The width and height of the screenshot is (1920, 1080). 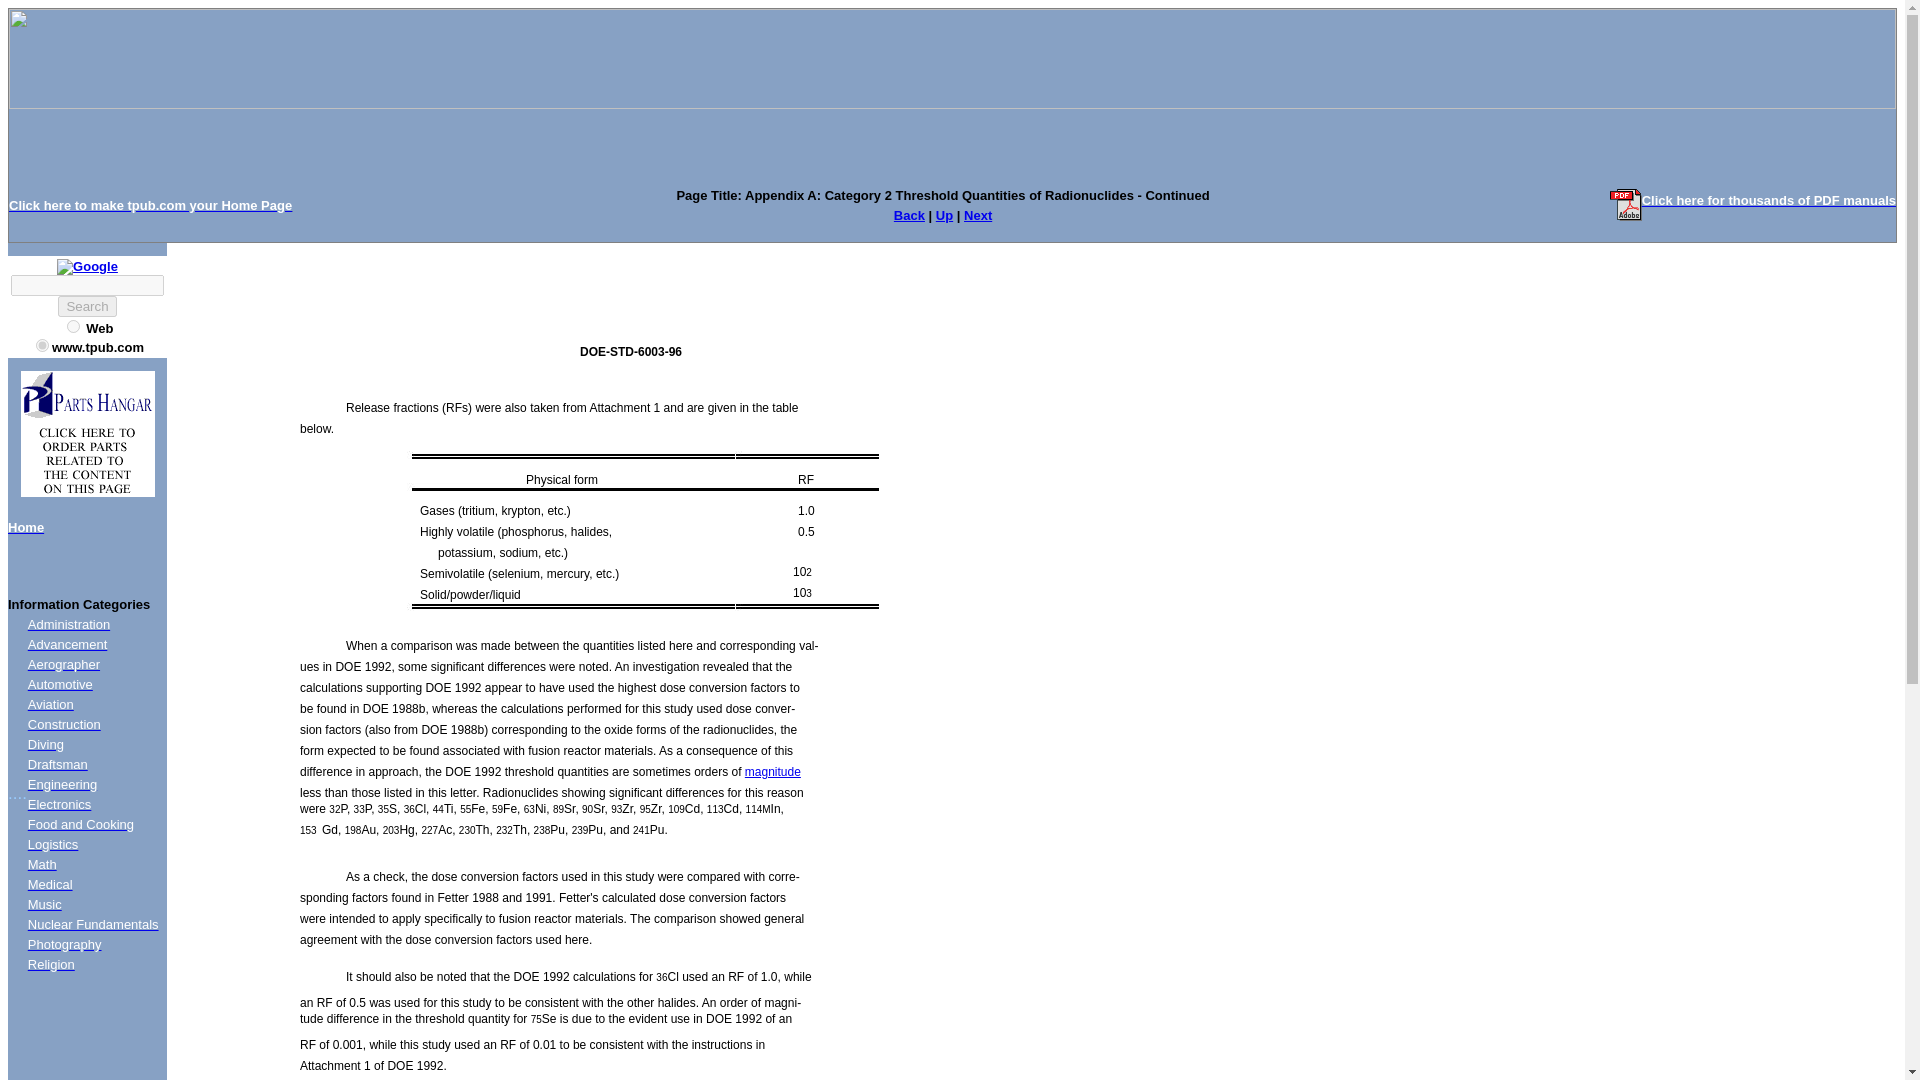 What do you see at coordinates (42, 346) in the screenshot?
I see `www.tpub.com` at bounding box center [42, 346].